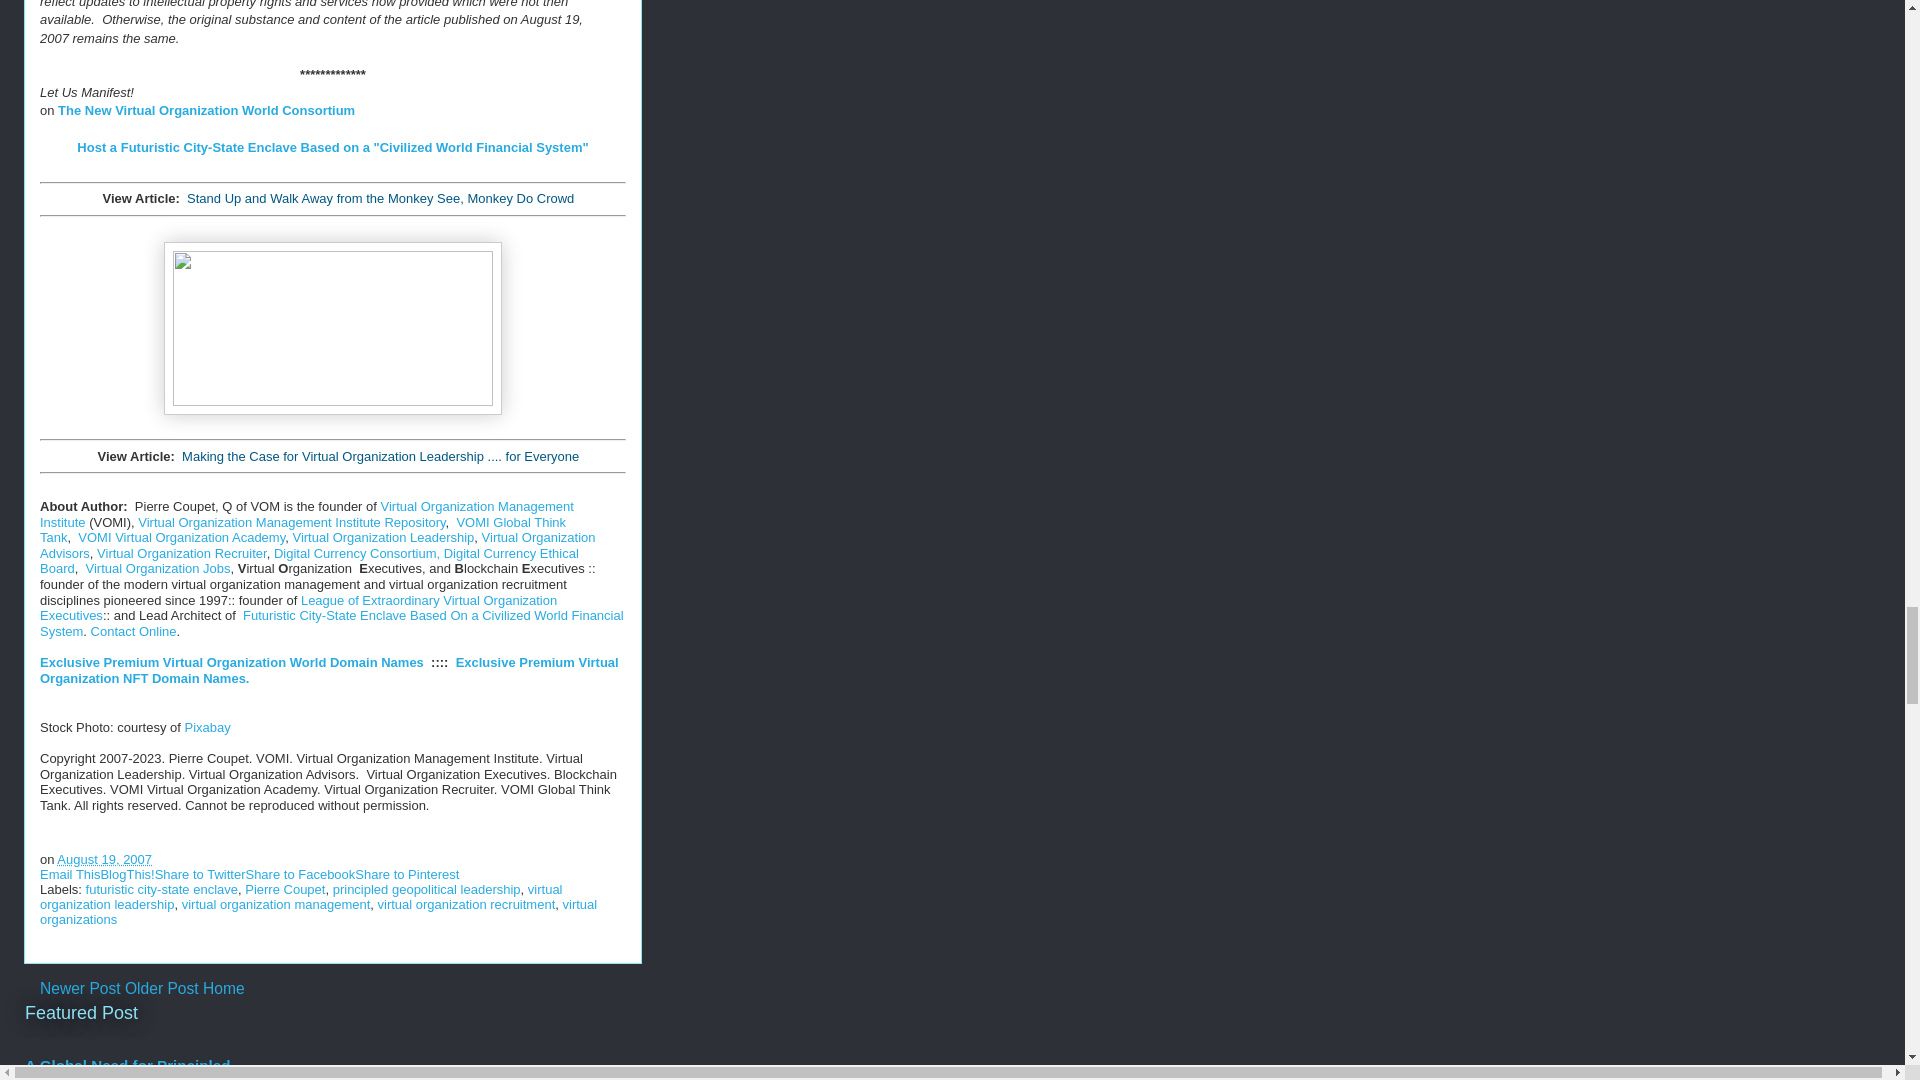  Describe the element at coordinates (80, 988) in the screenshot. I see `Newer Post` at that location.